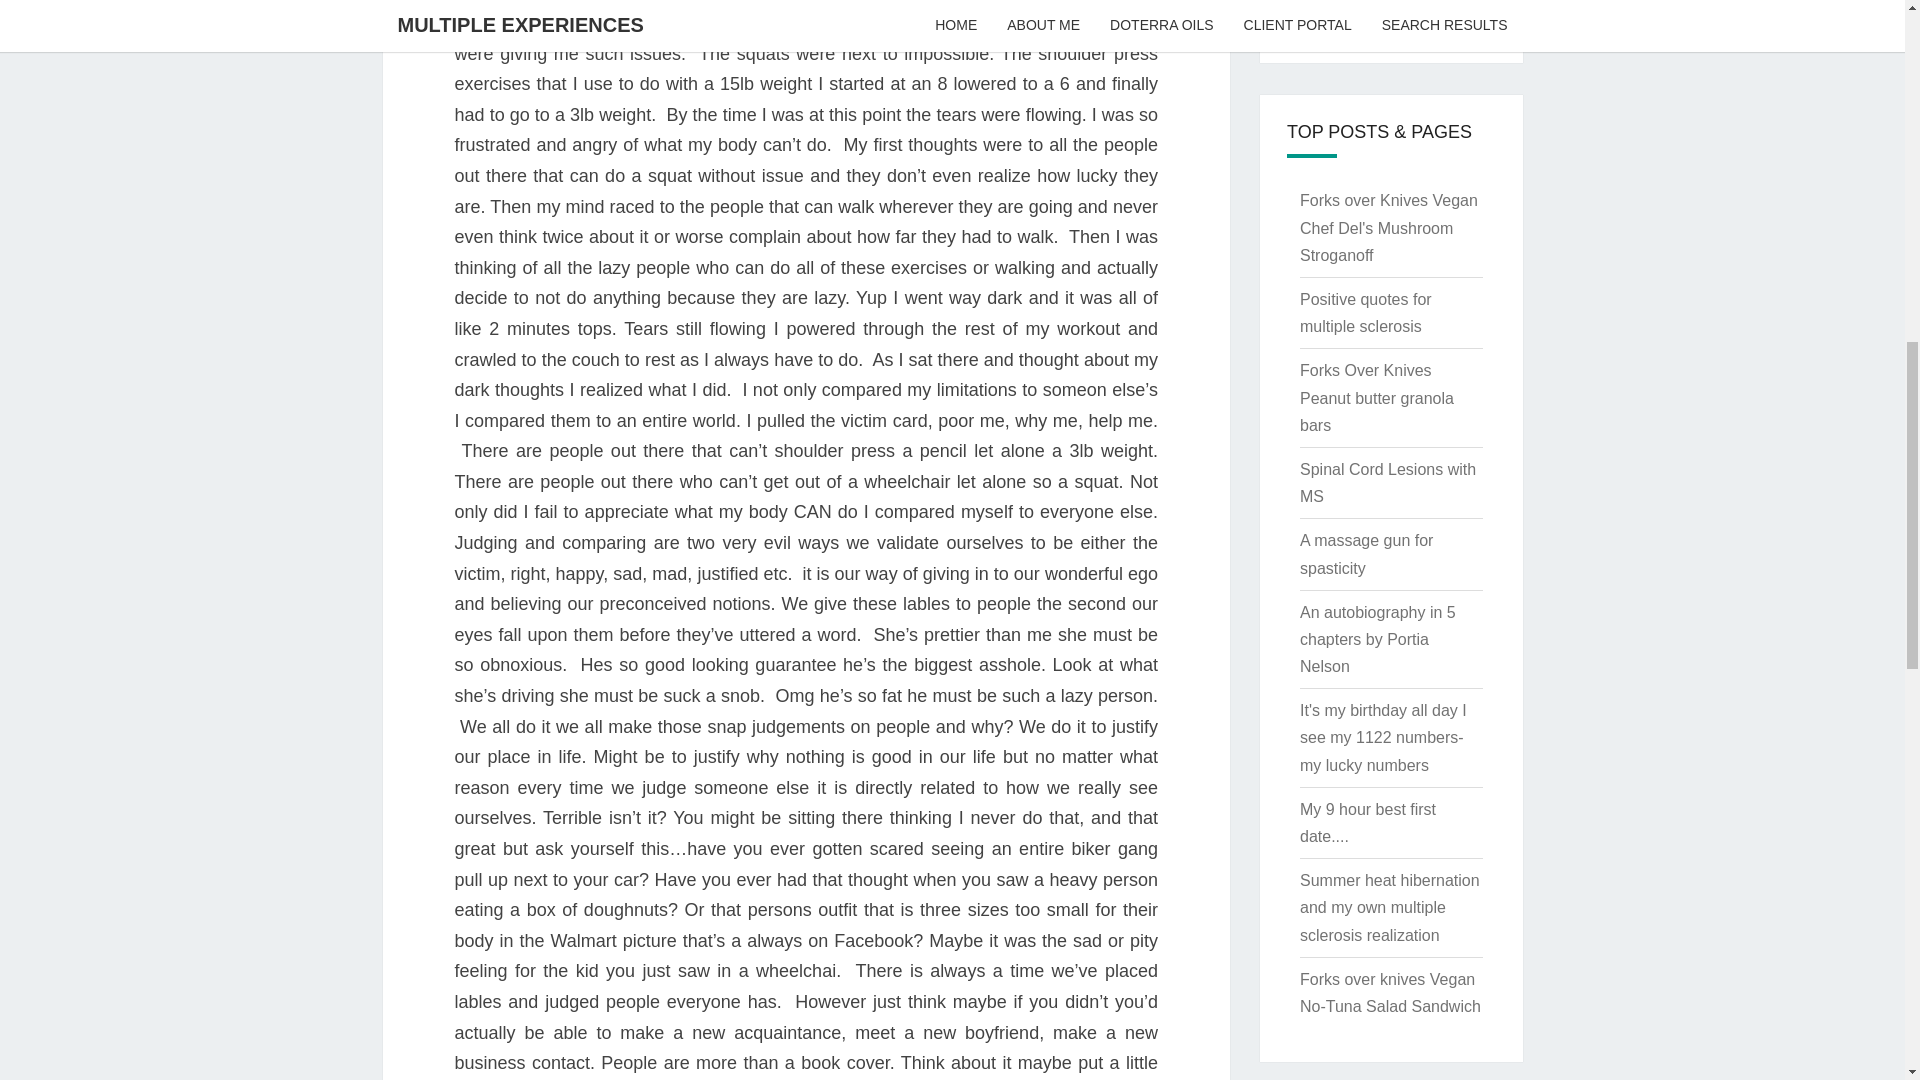 This screenshot has height=1080, width=1920. What do you see at coordinates (1377, 639) in the screenshot?
I see `An autobiography in 5 chapters by Portia Nelson` at bounding box center [1377, 639].